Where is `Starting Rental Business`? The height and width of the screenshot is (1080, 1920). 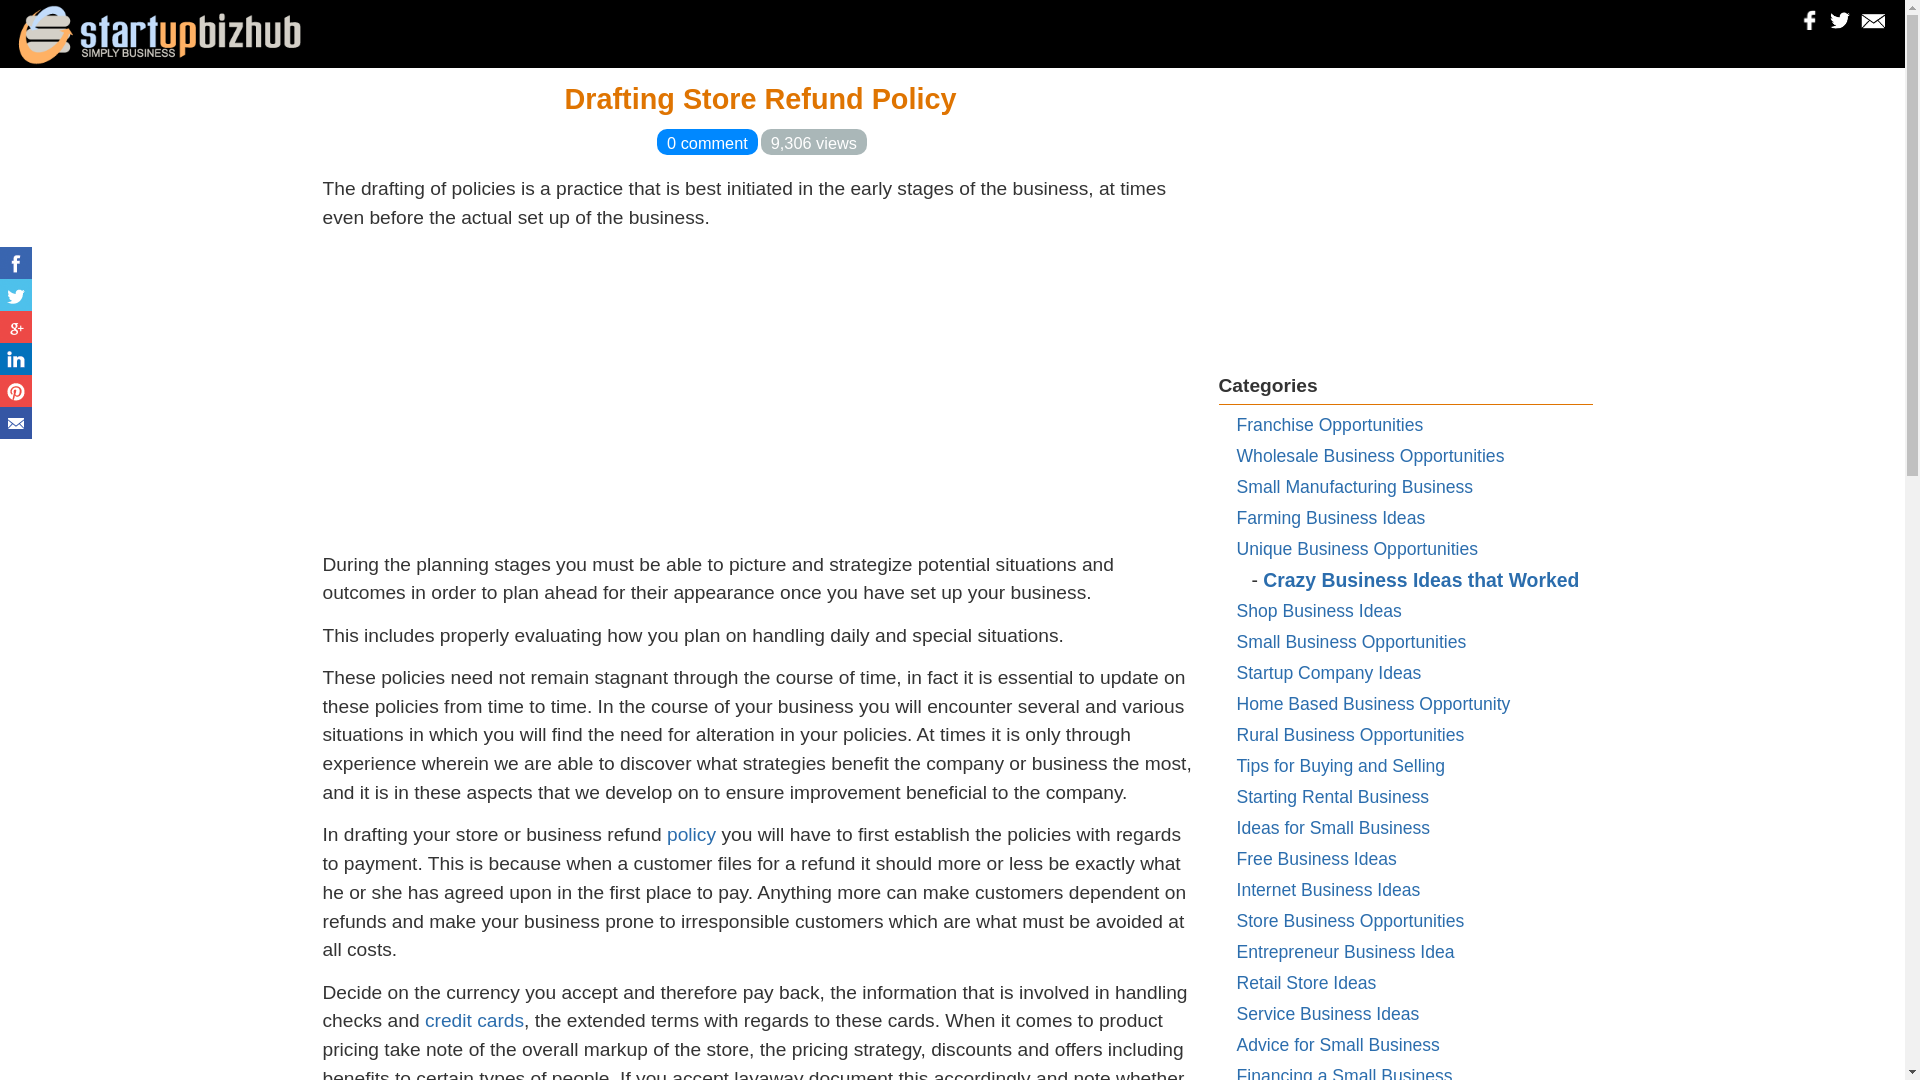 Starting Rental Business is located at coordinates (1332, 796).